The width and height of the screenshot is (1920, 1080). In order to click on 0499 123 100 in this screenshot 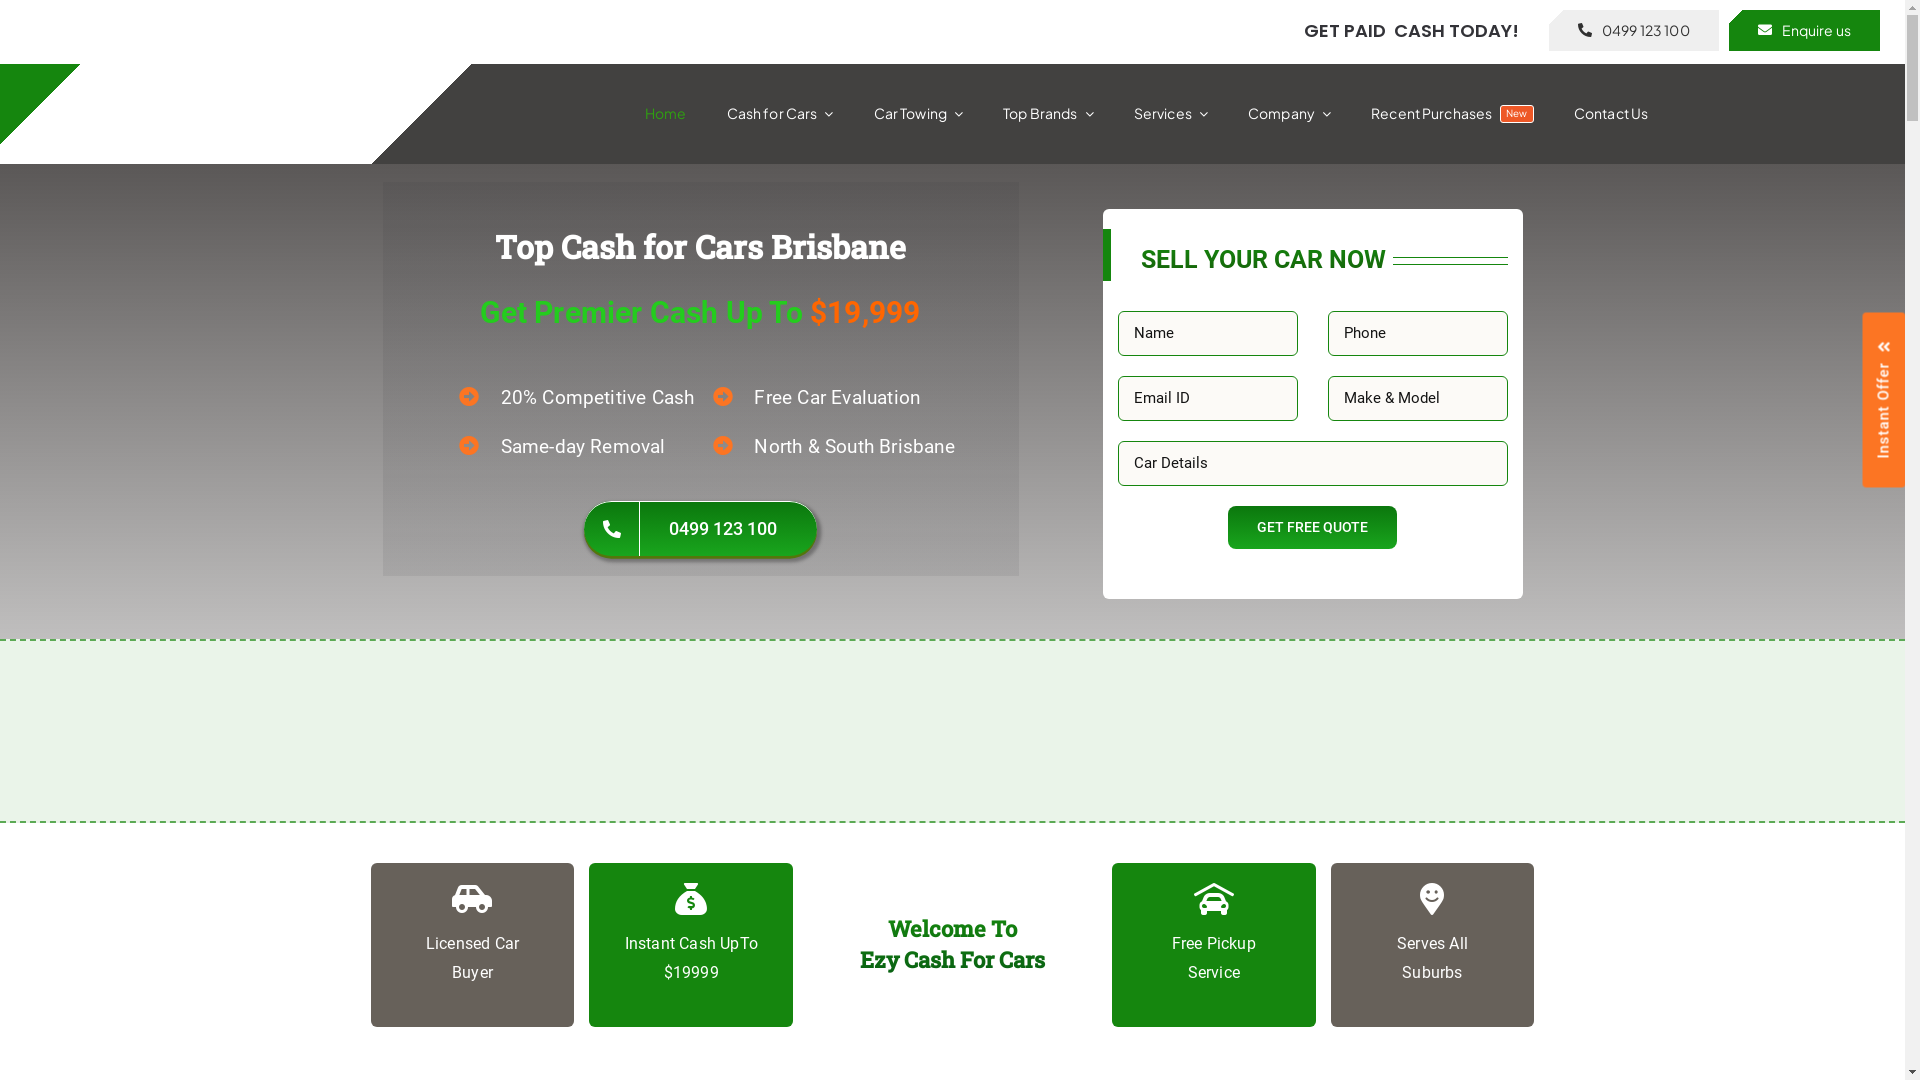, I will do `click(700, 528)`.